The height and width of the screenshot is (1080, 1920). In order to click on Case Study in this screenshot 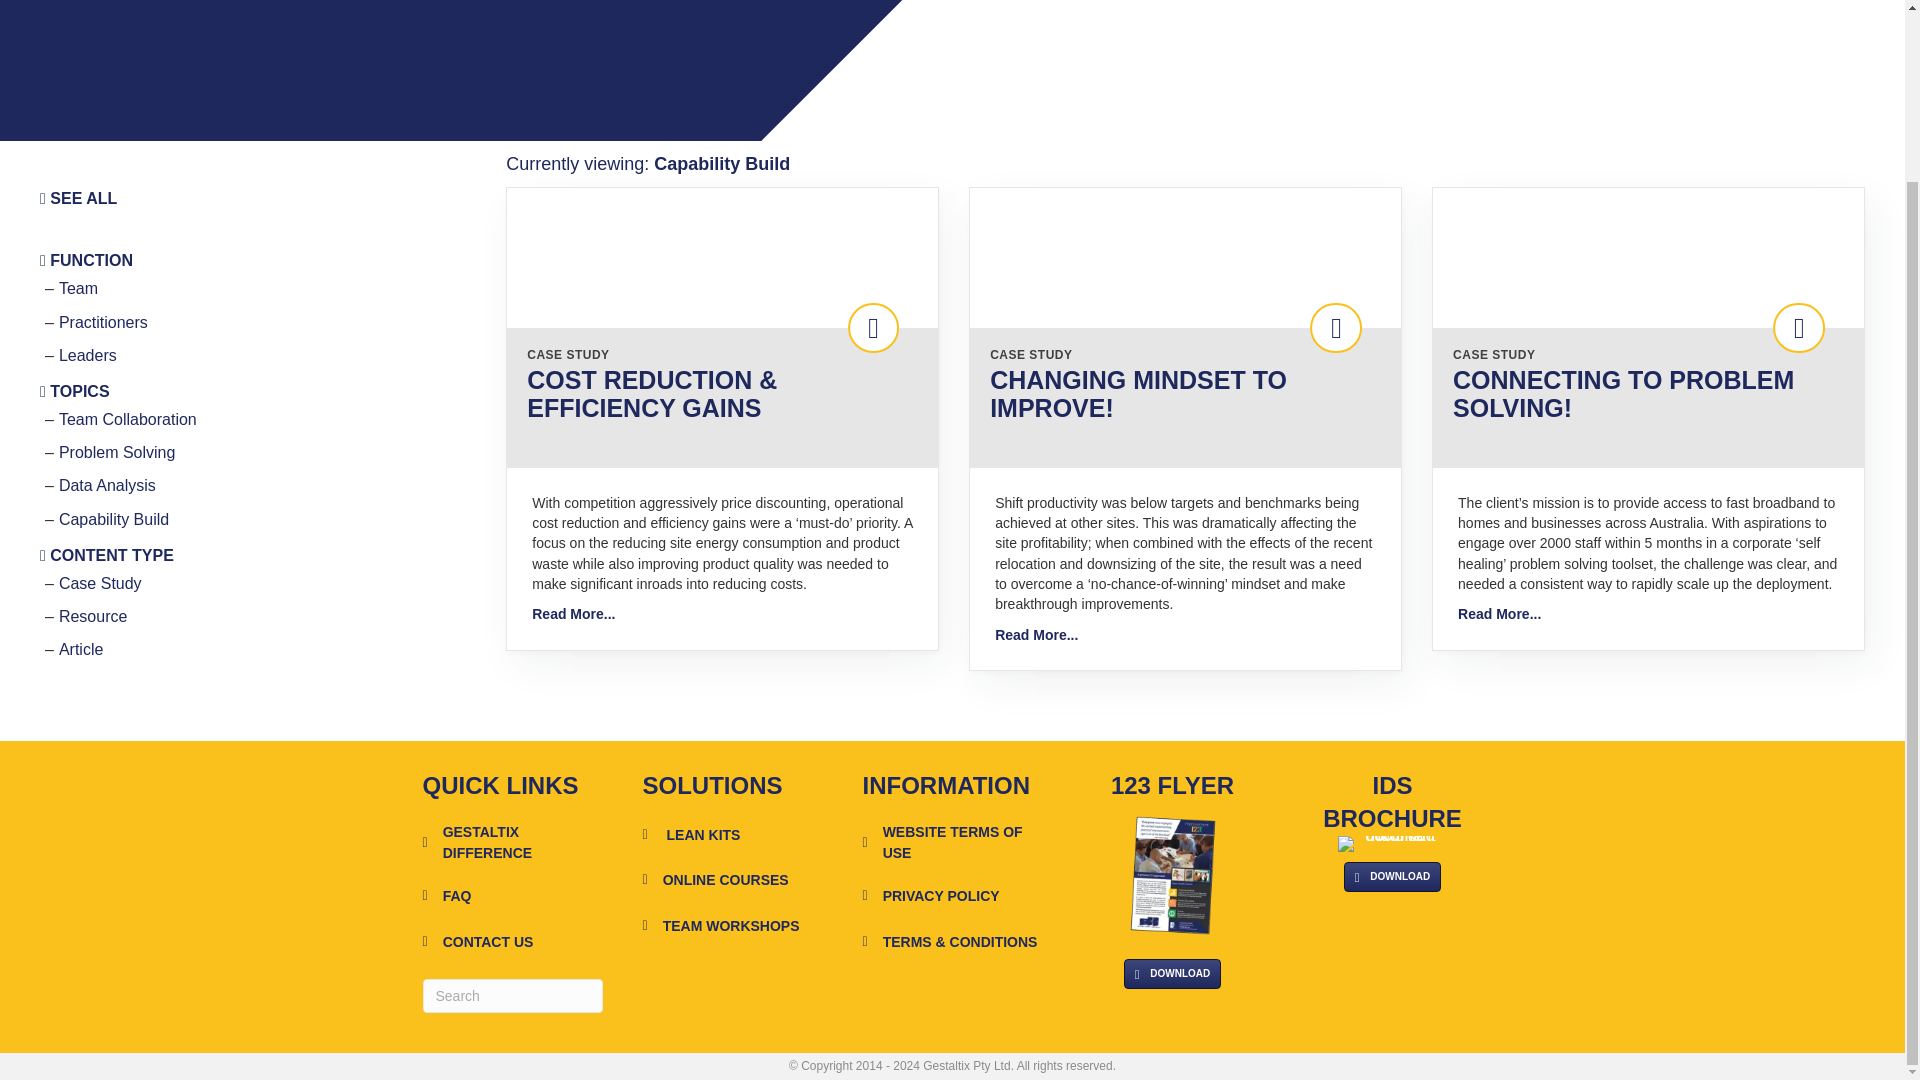, I will do `click(100, 582)`.